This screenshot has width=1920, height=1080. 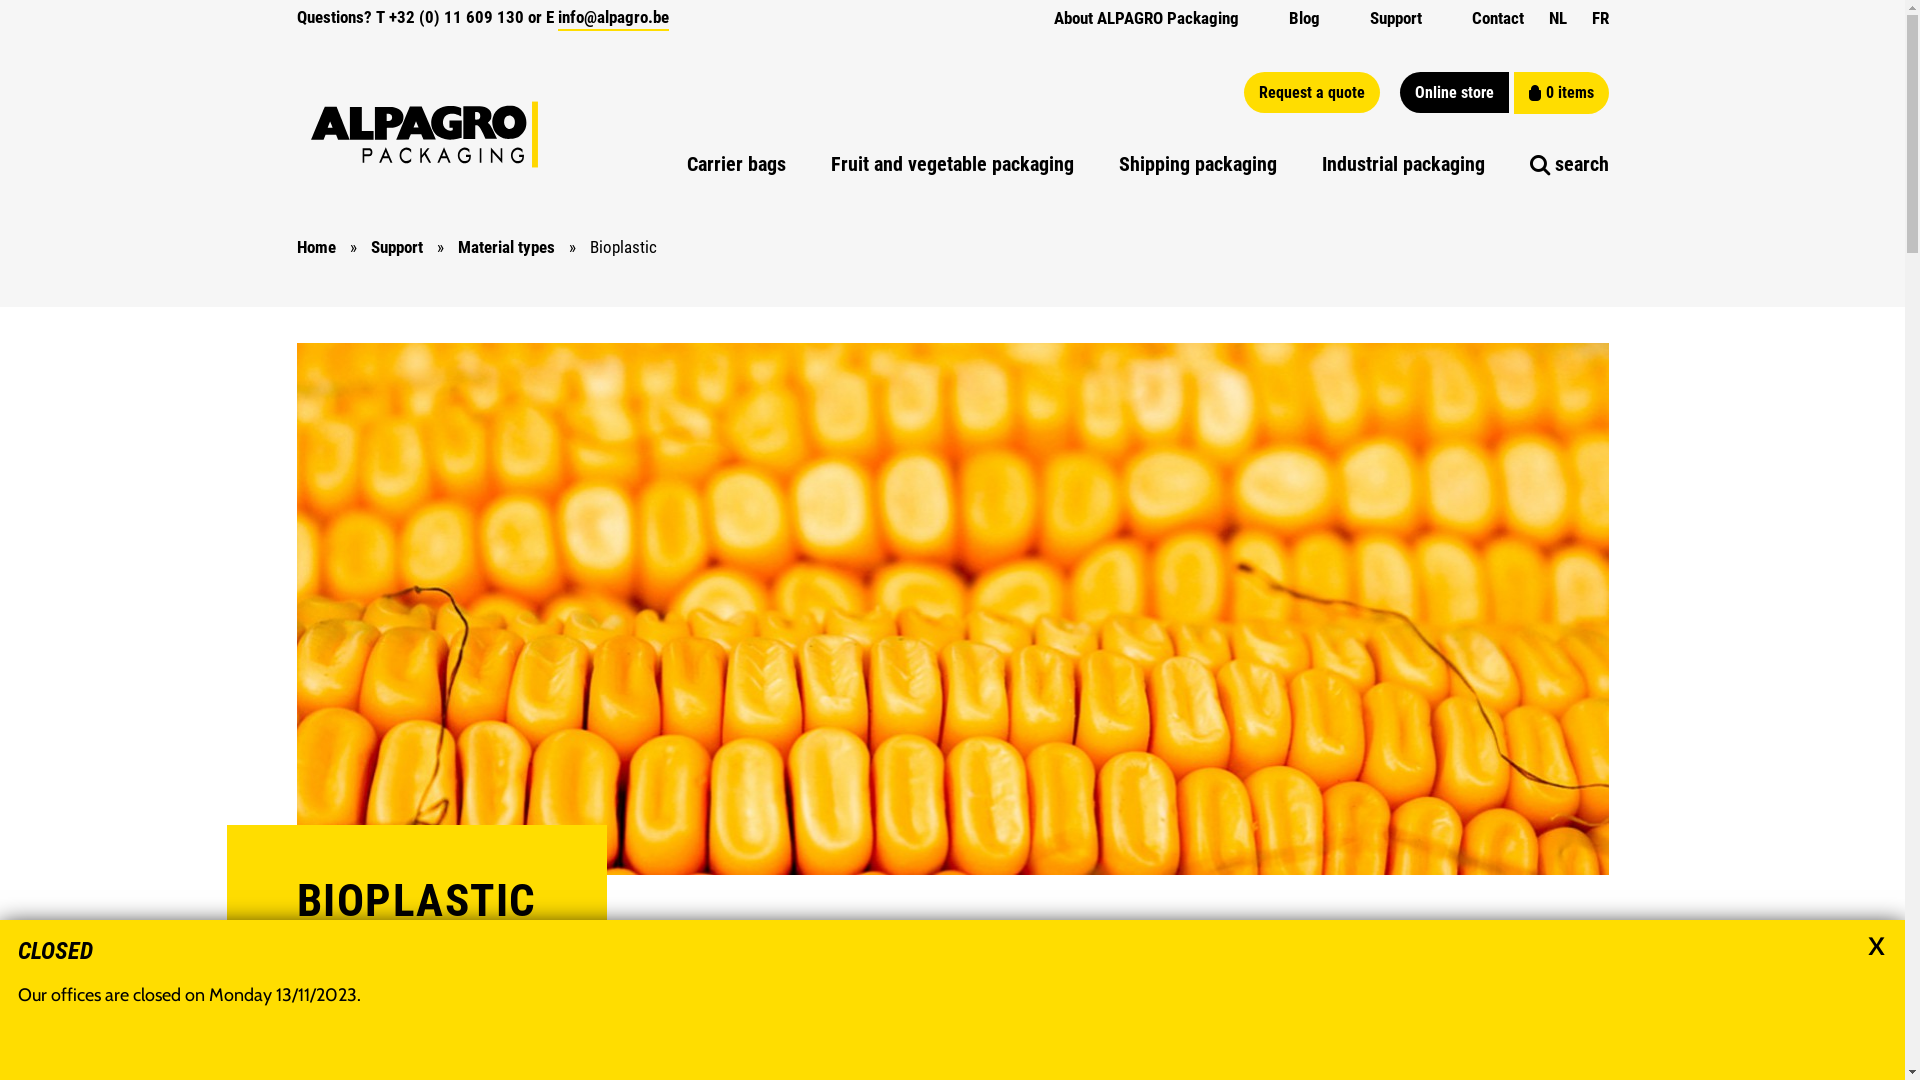 I want to click on Blog, so click(x=1304, y=18).